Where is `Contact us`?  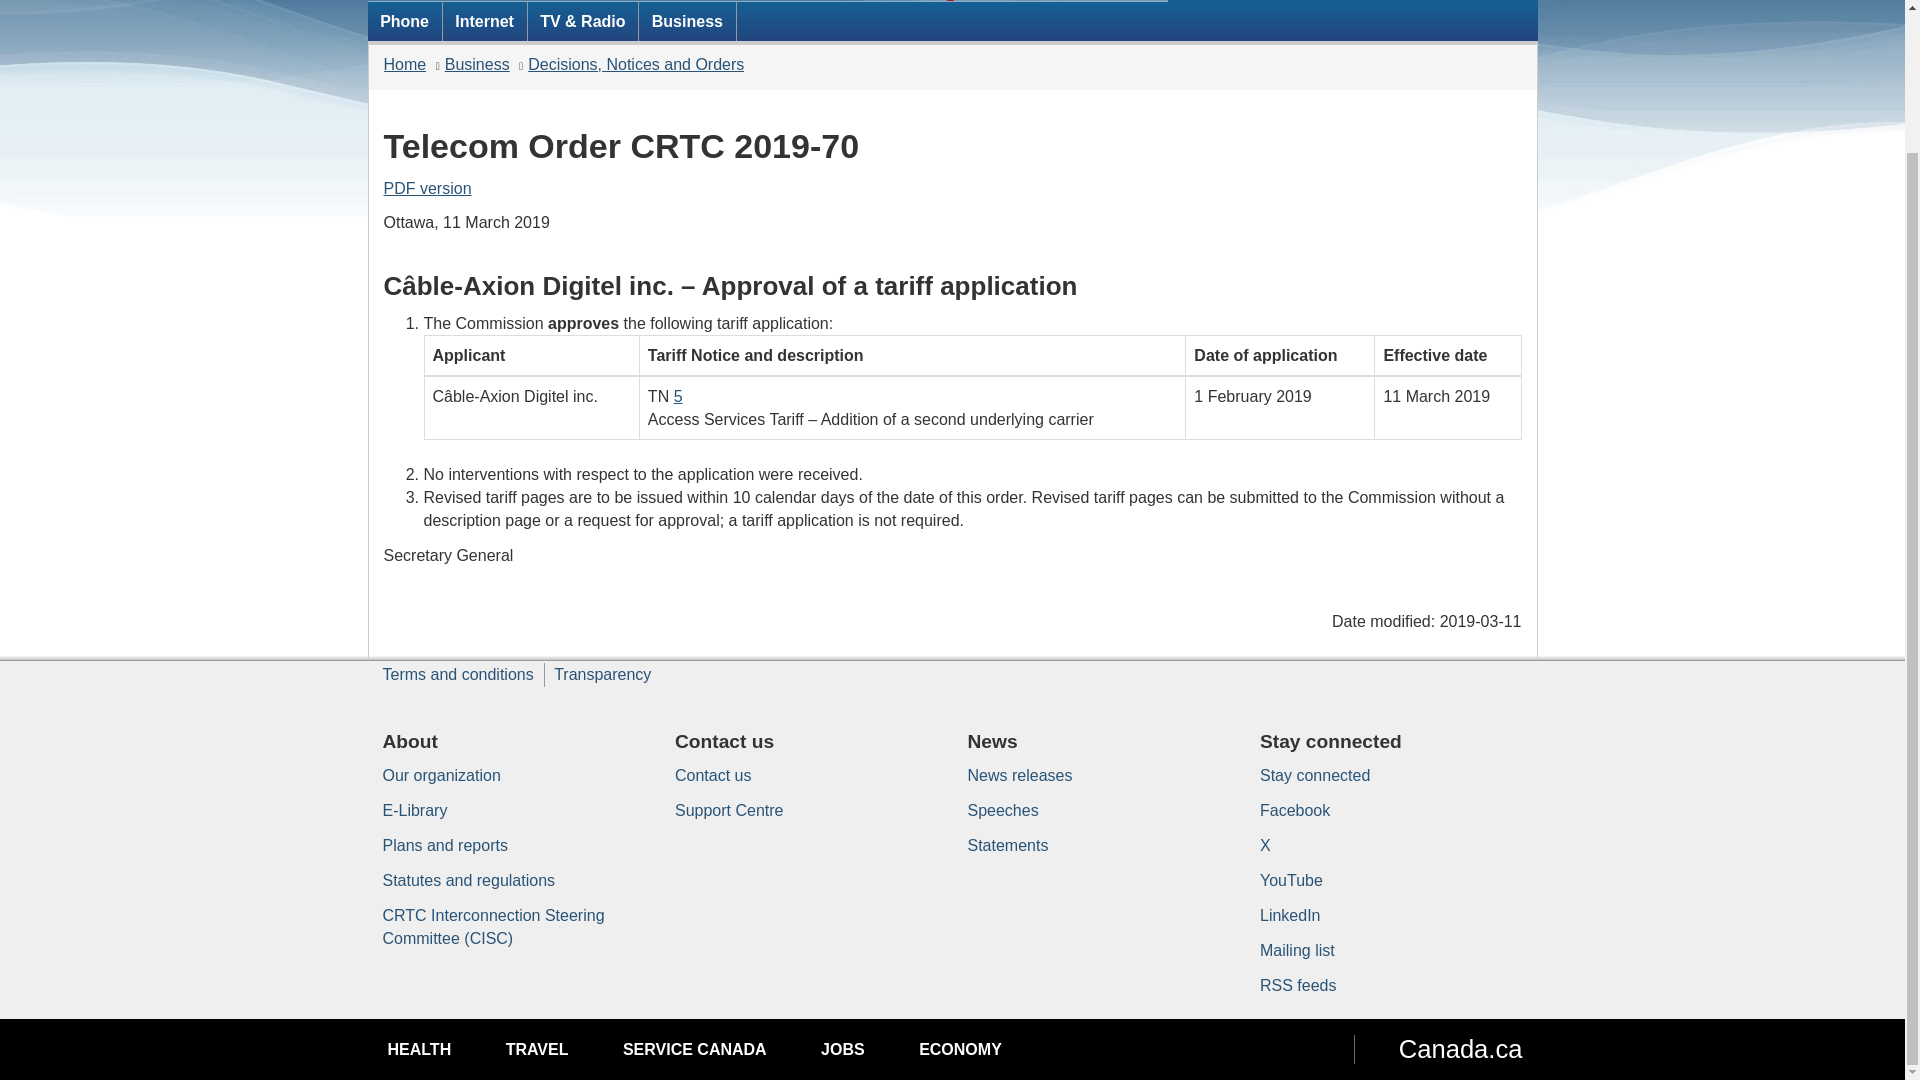 Contact us is located at coordinates (712, 775).